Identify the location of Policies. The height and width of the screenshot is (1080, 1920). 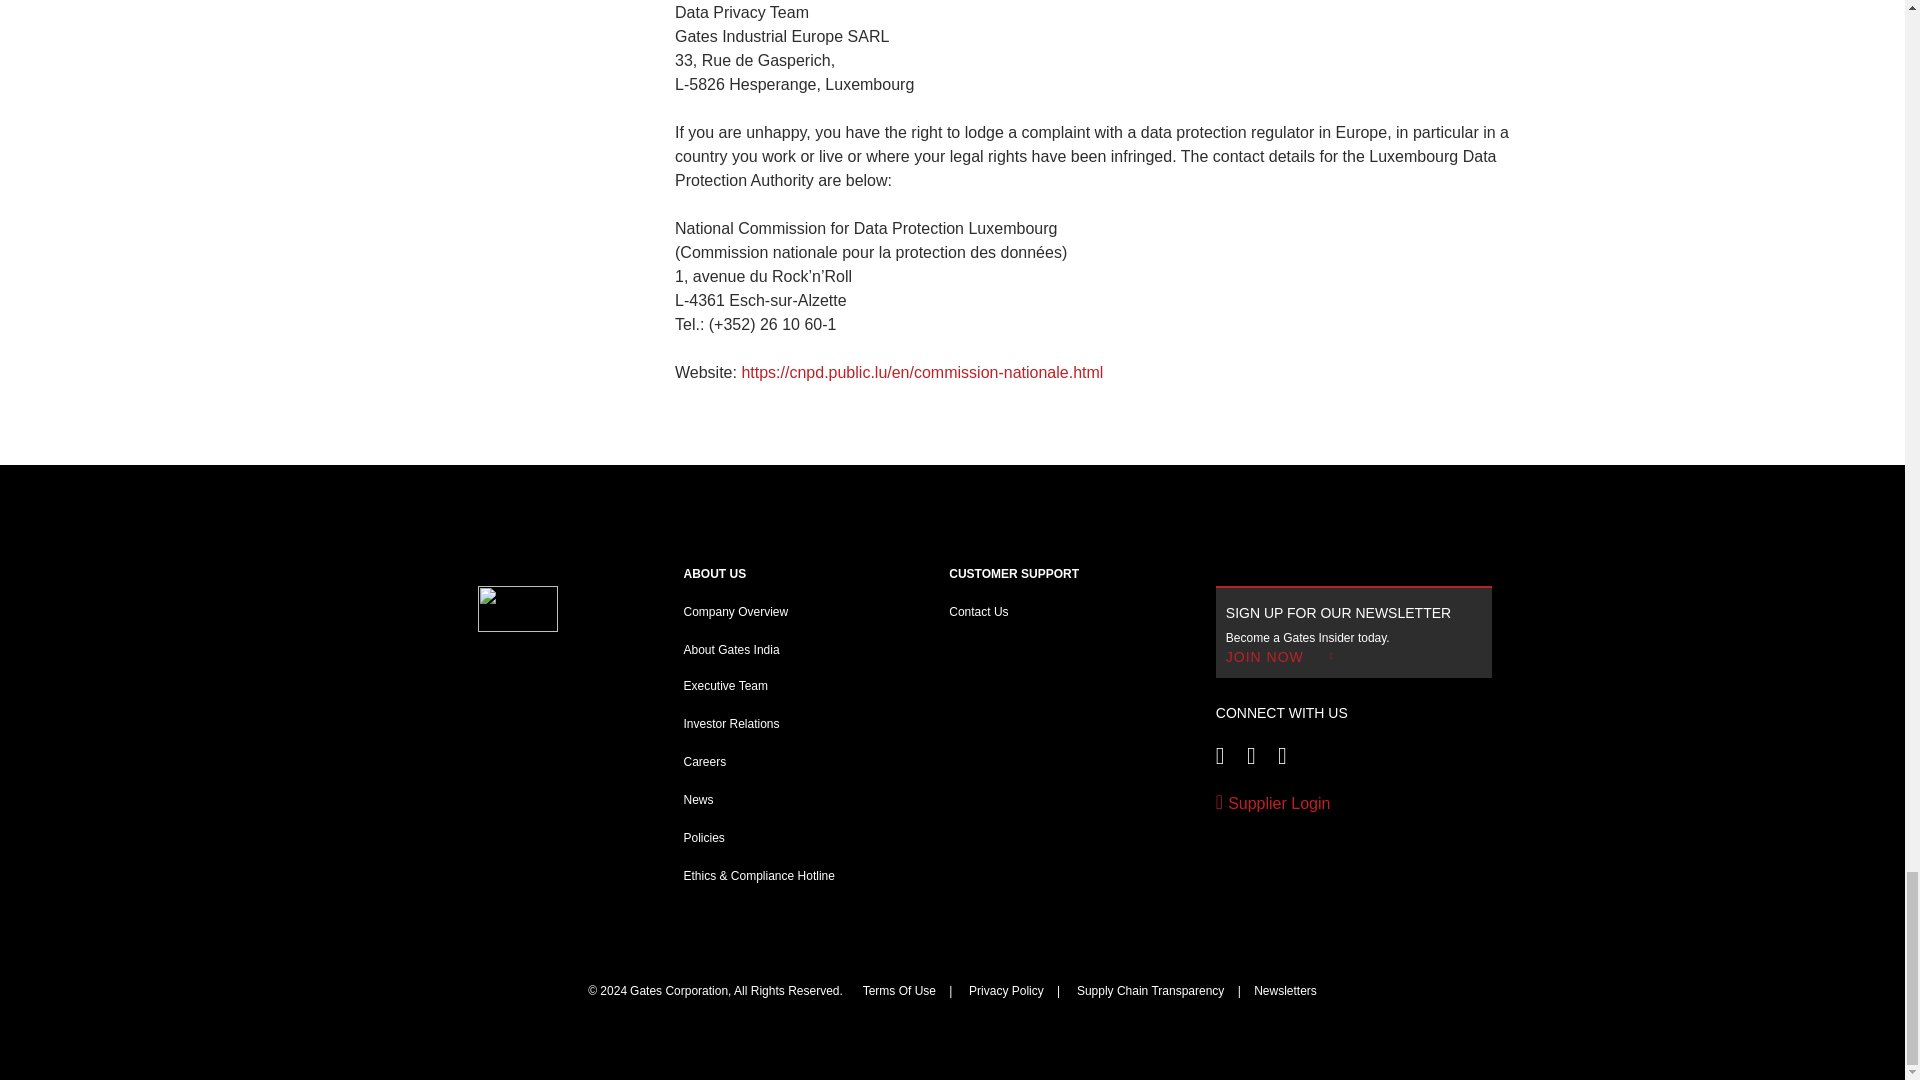
(704, 837).